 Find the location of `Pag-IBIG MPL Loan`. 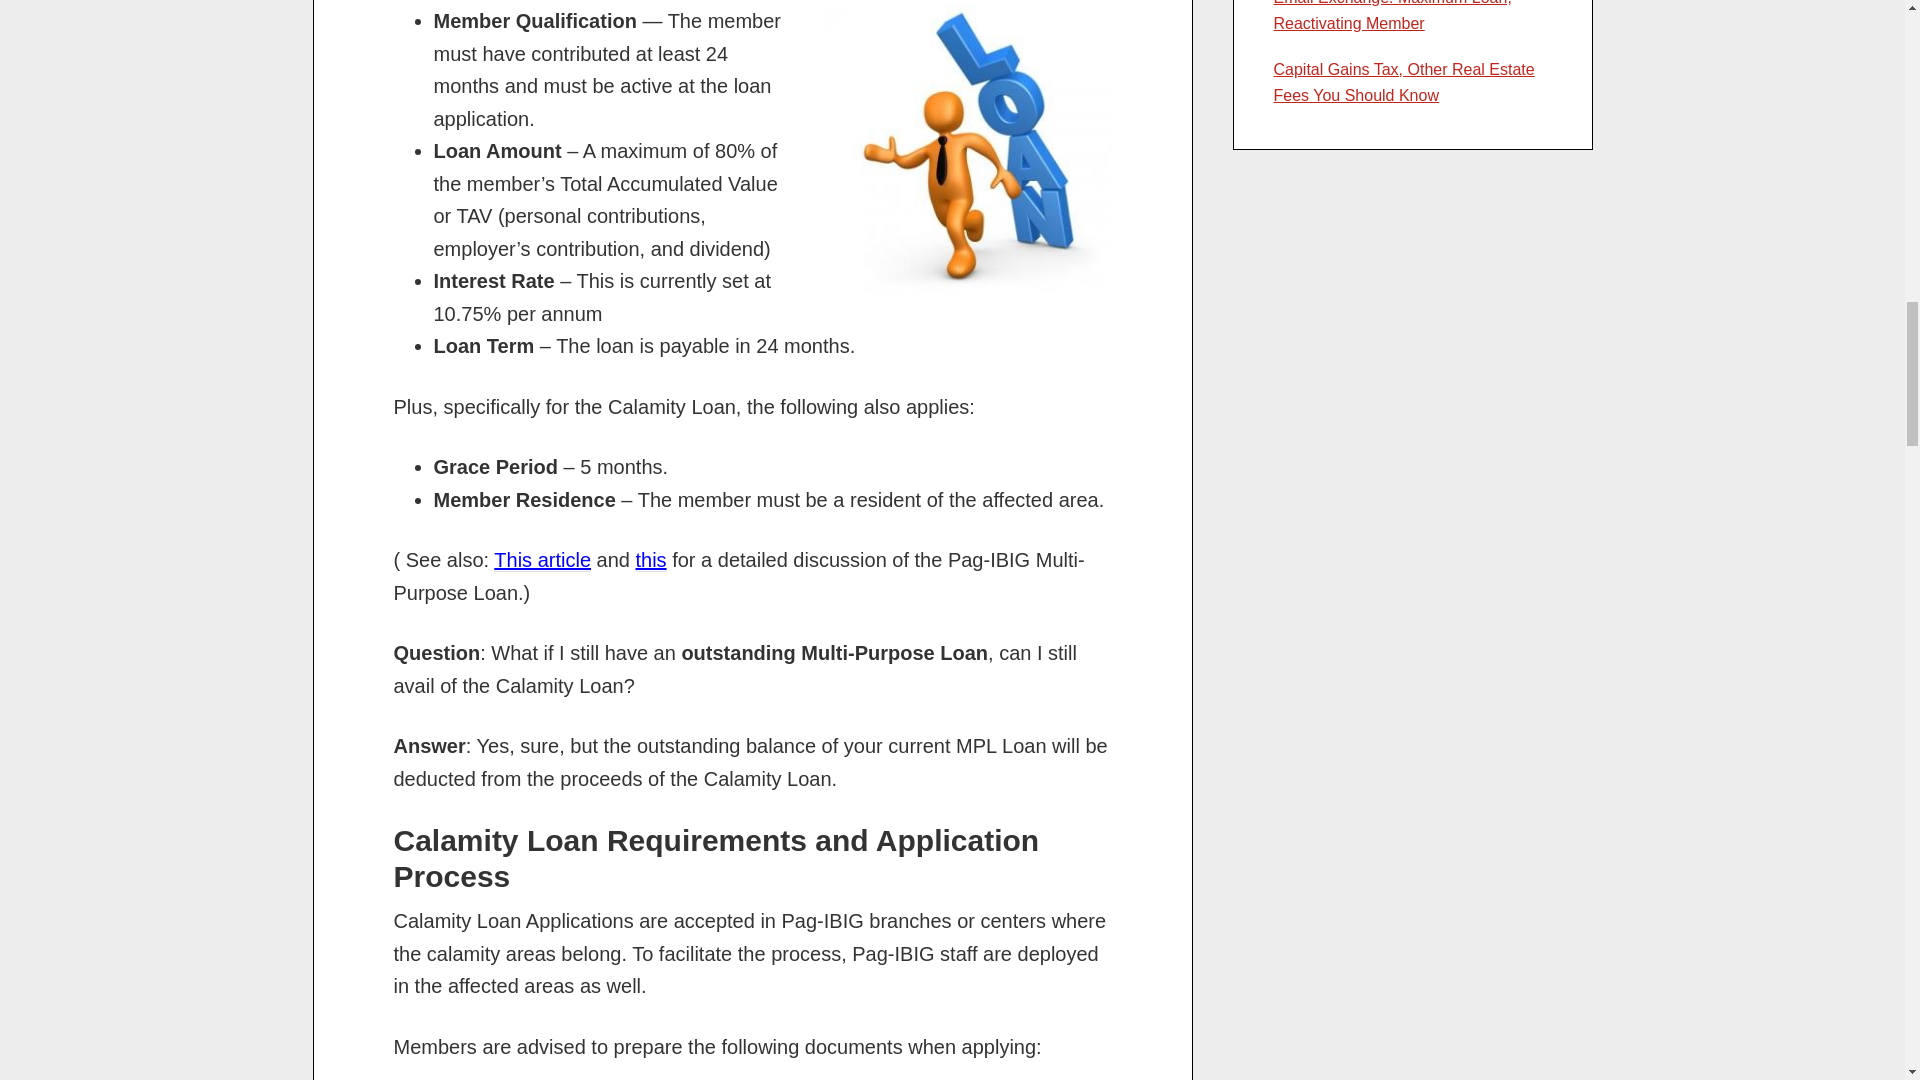

Pag-IBIG MPL Loan is located at coordinates (542, 560).